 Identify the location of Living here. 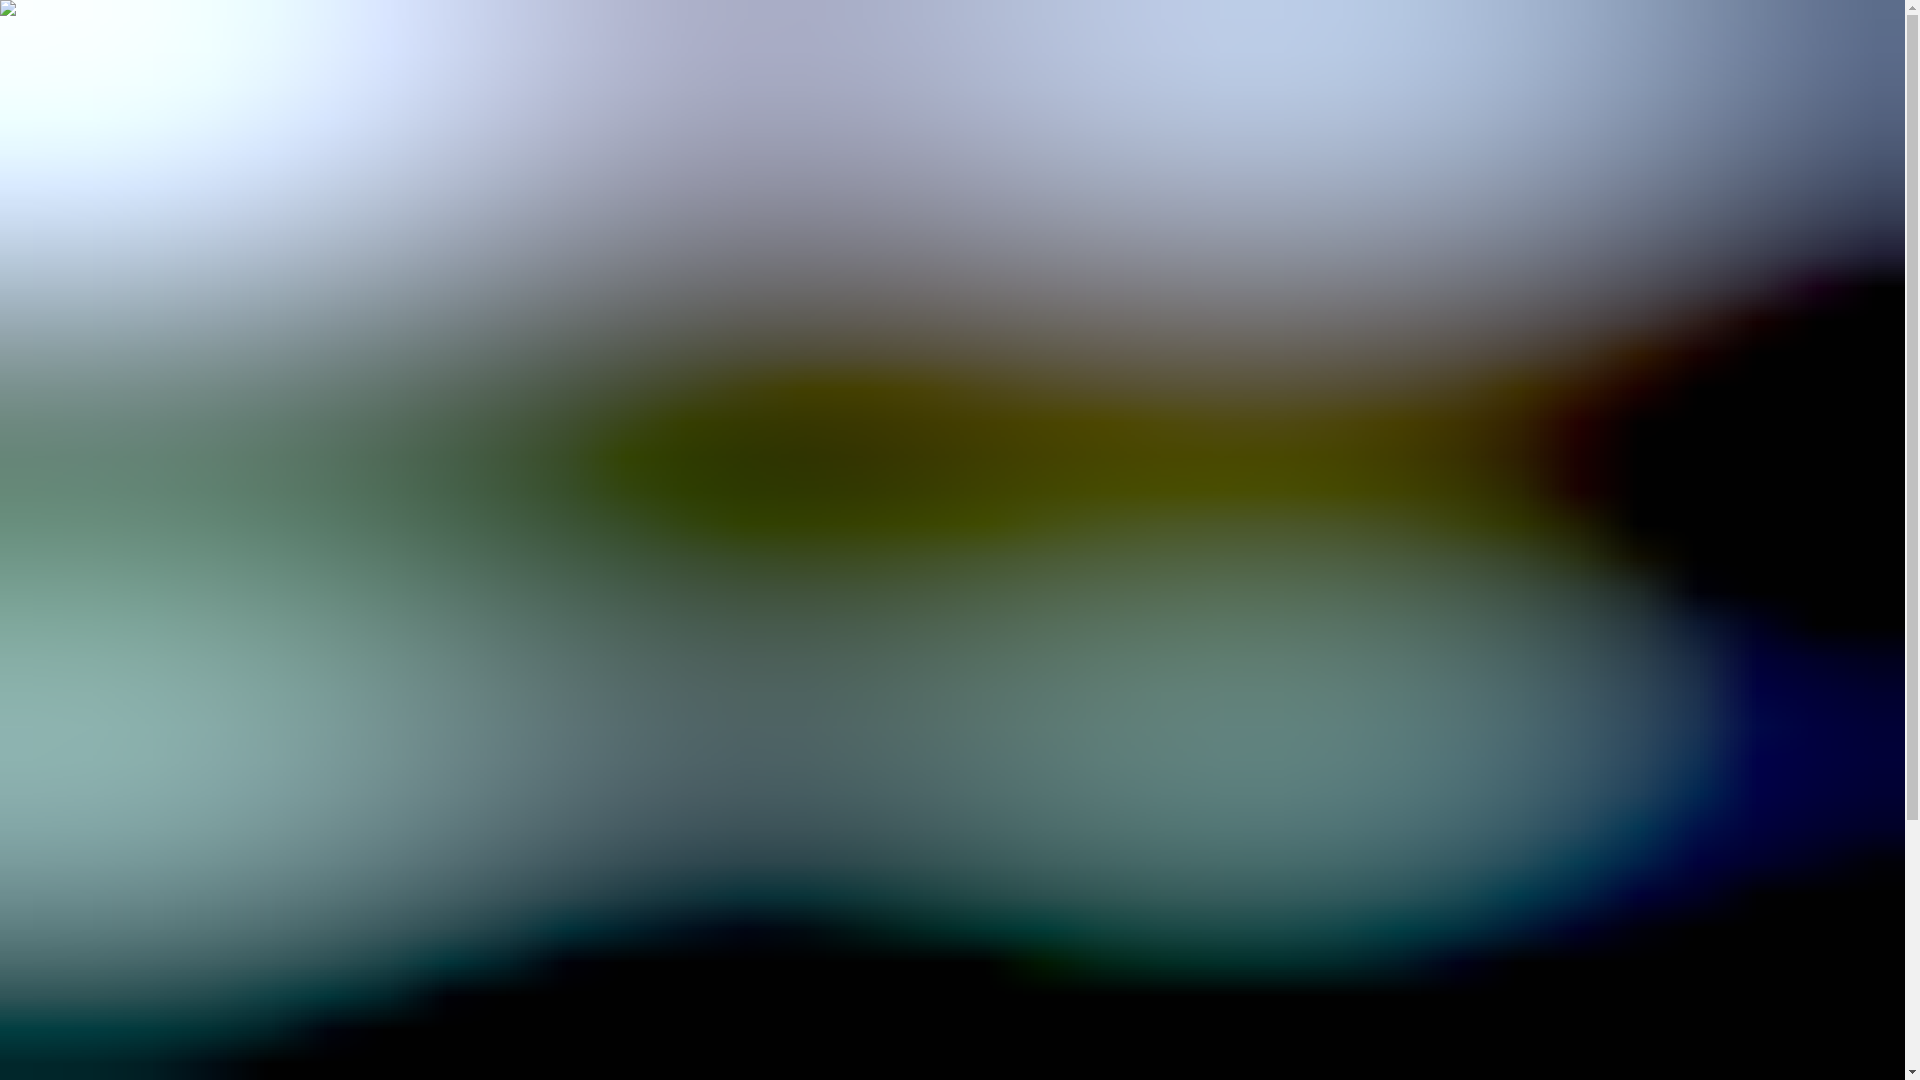
(85, 688).